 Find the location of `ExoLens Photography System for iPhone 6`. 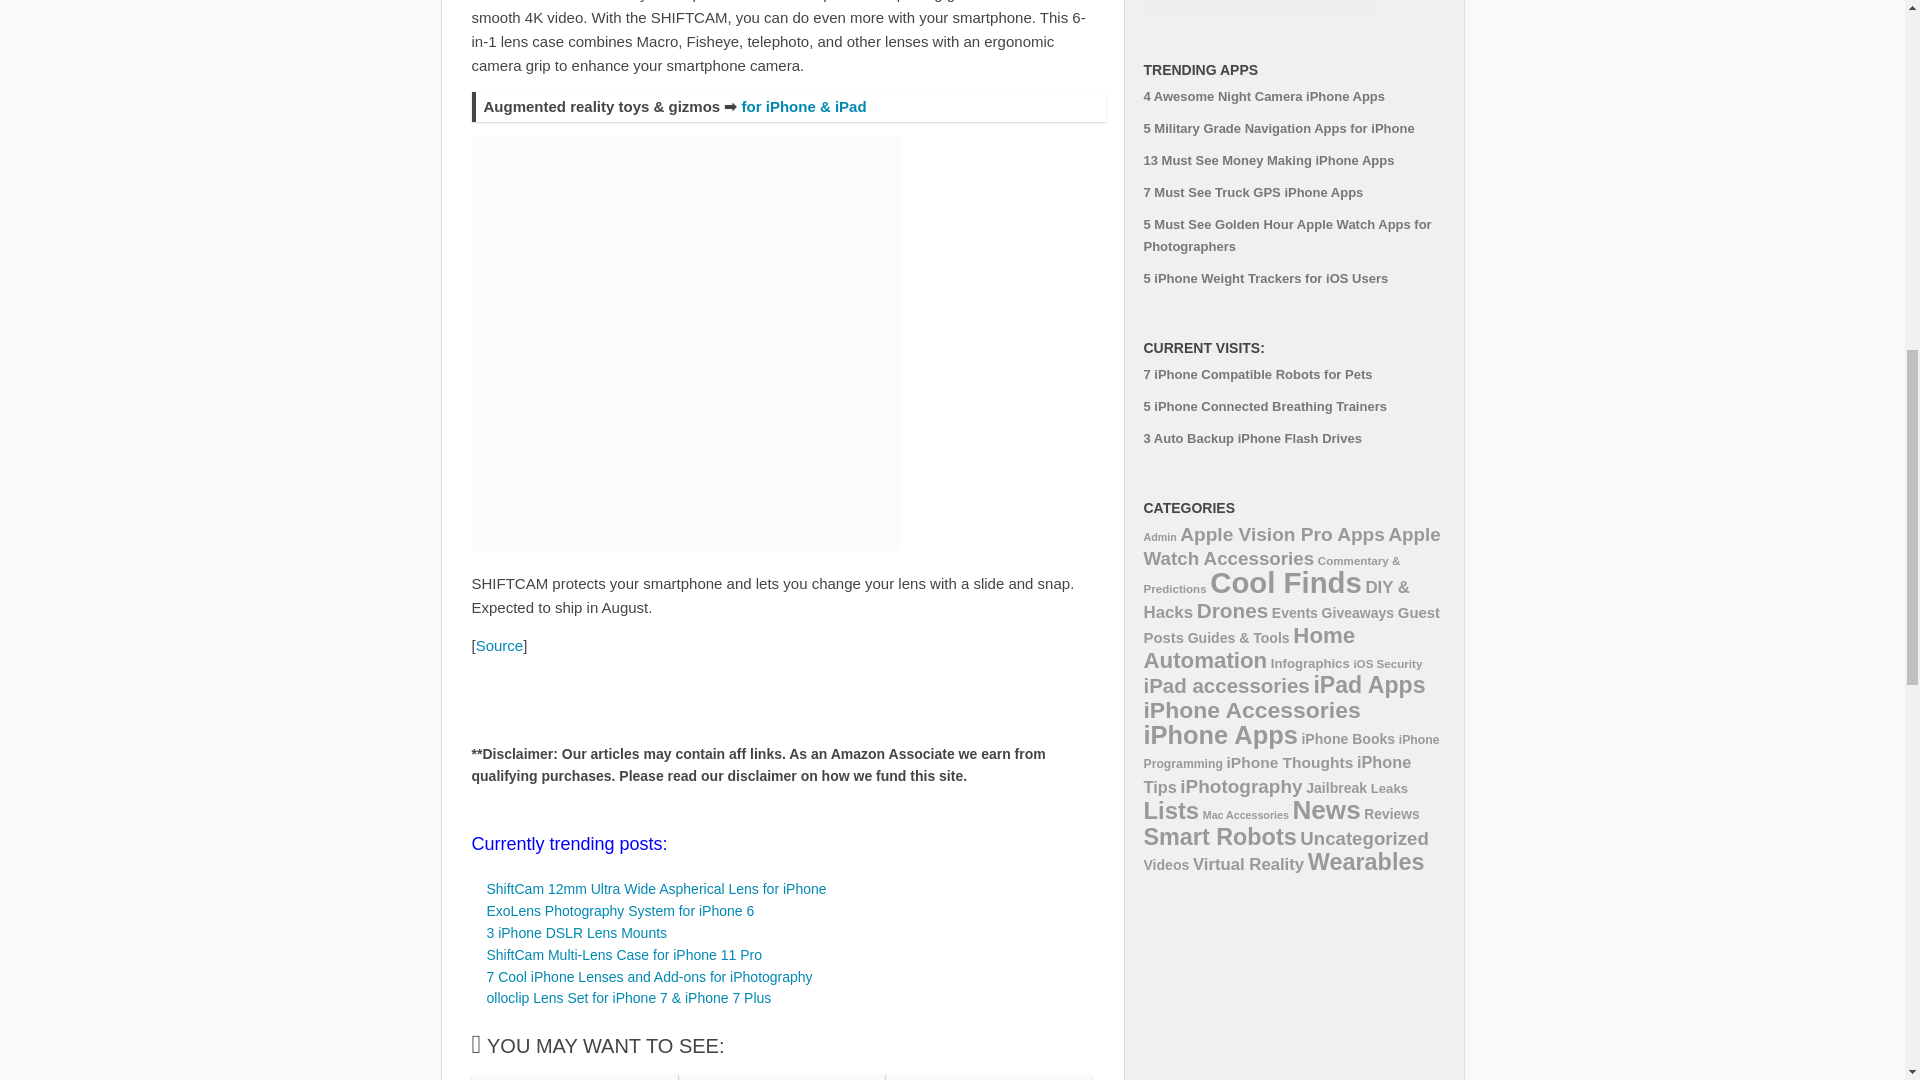

ExoLens Photography System for iPhone 6 is located at coordinates (620, 910).